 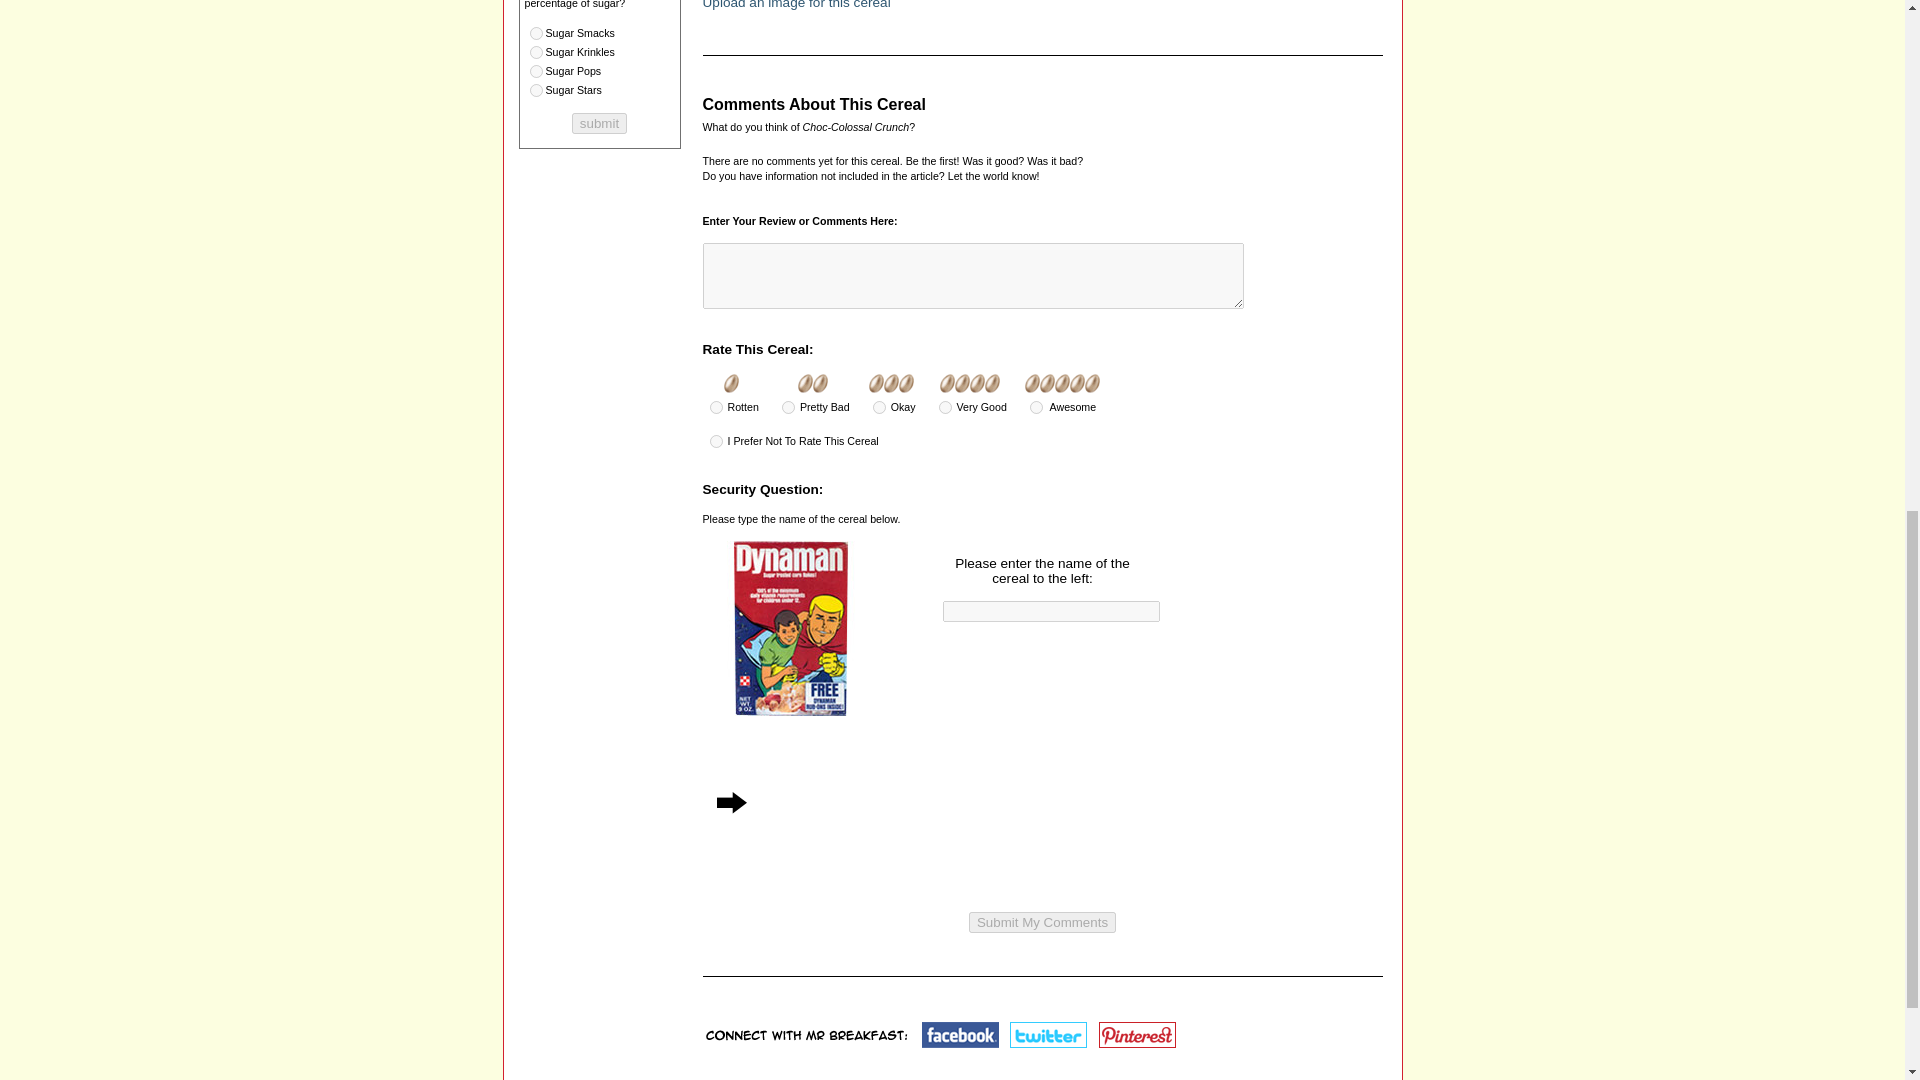 What do you see at coordinates (716, 442) in the screenshot?
I see `111` at bounding box center [716, 442].